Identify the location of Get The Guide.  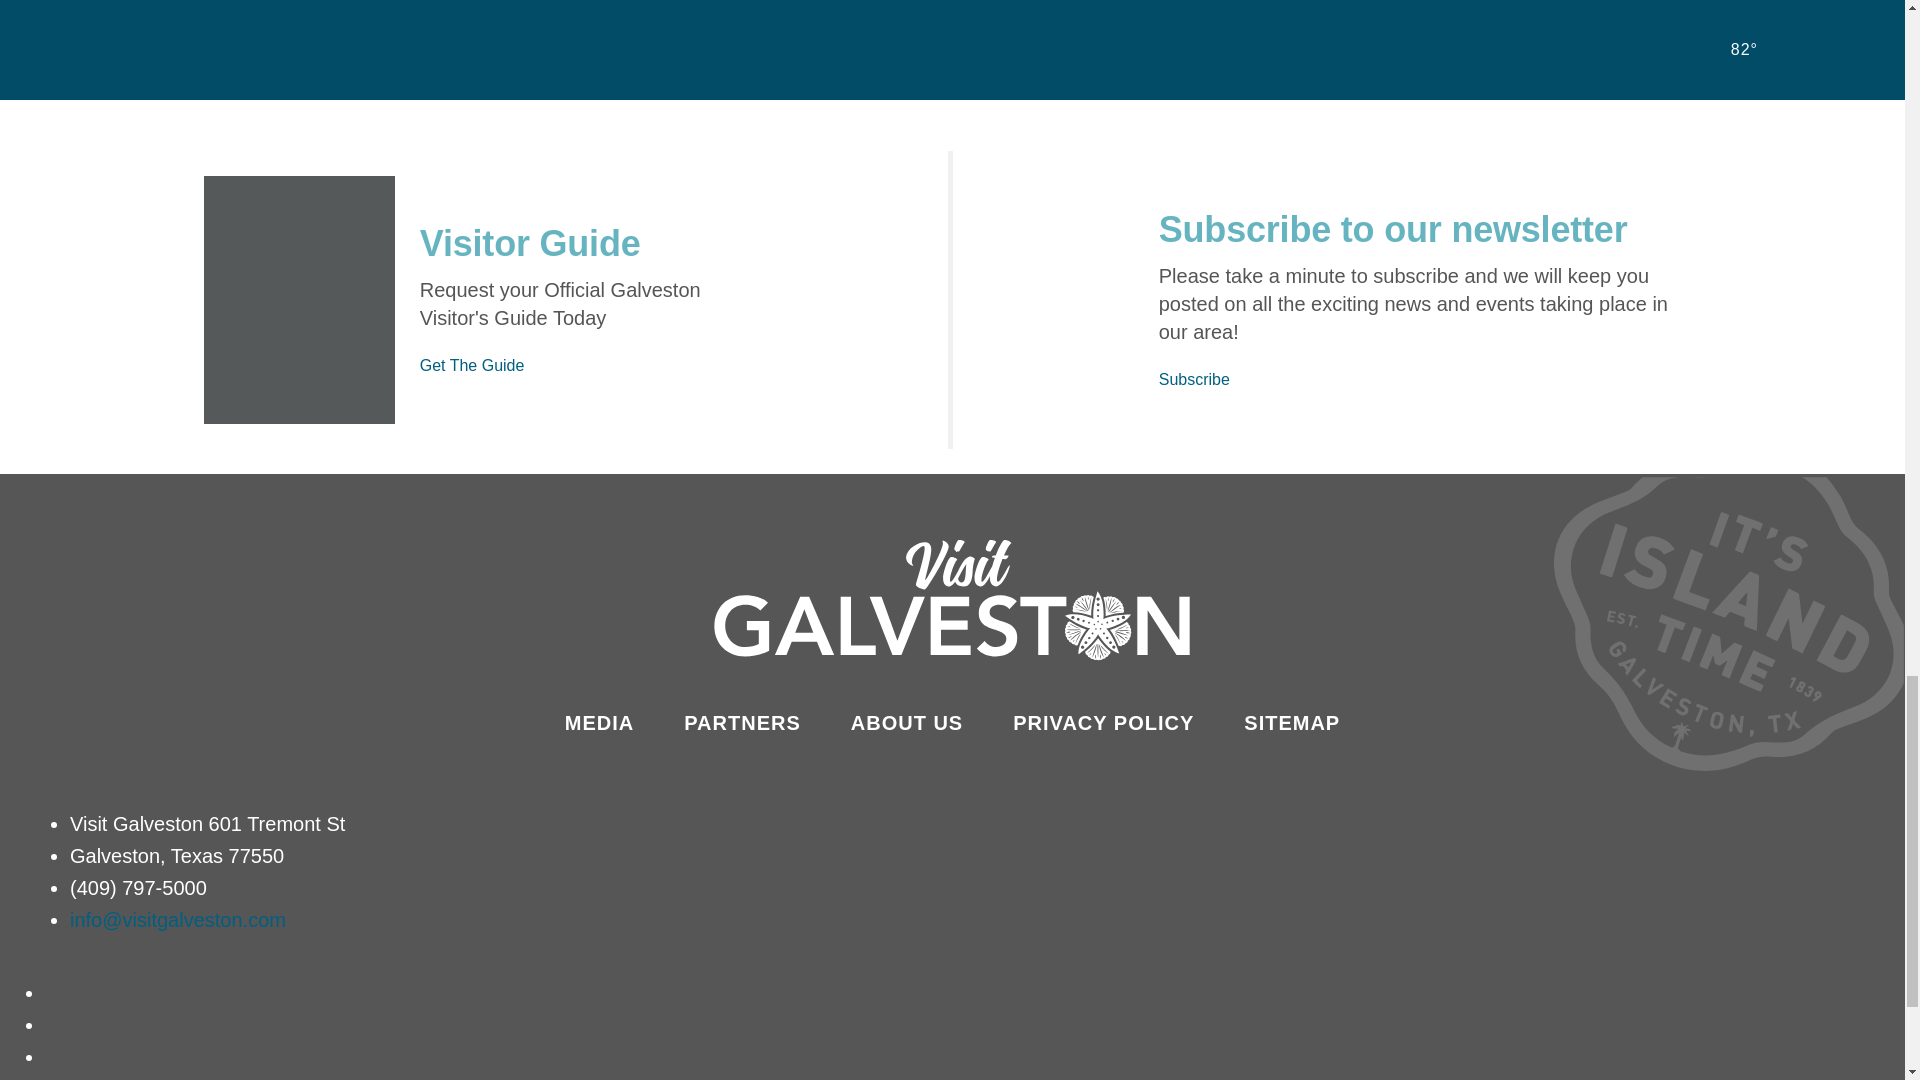
(472, 365).